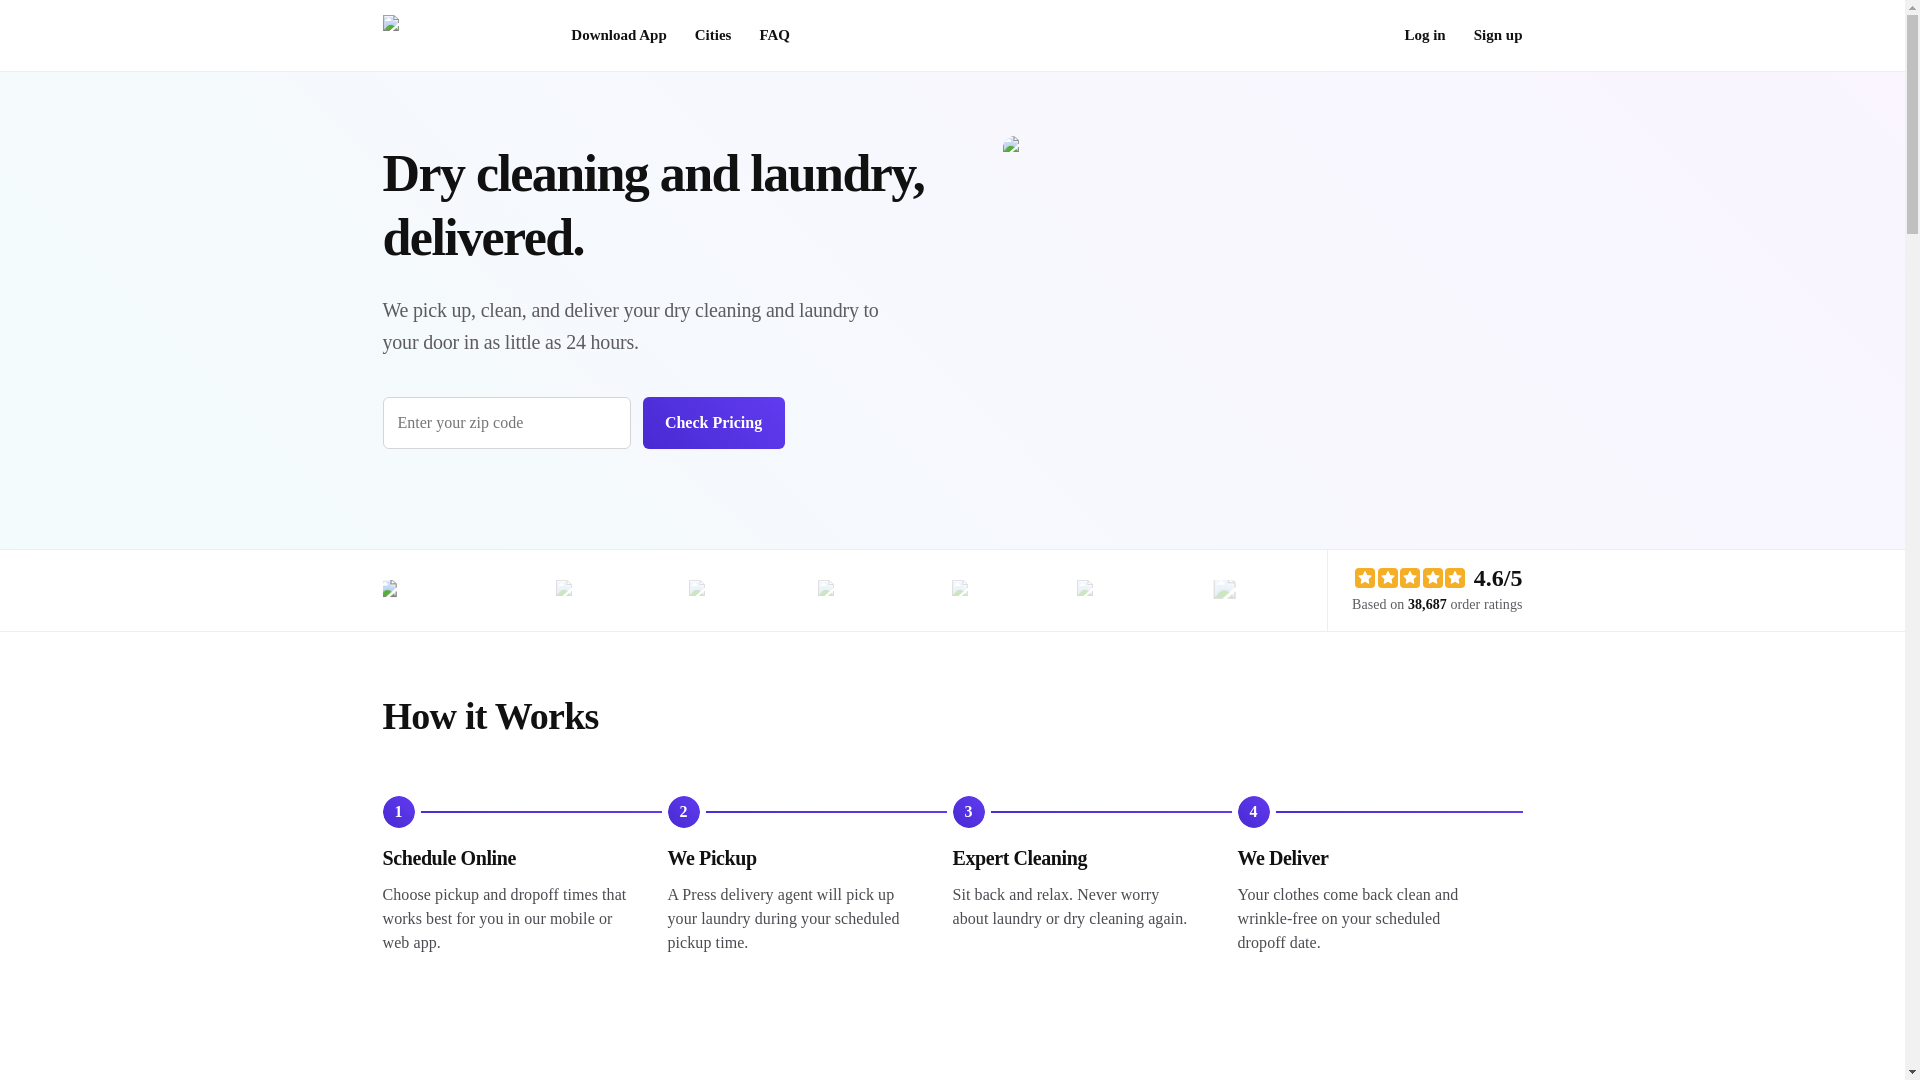 The image size is (1920, 1080). I want to click on Sign up, so click(1498, 36).